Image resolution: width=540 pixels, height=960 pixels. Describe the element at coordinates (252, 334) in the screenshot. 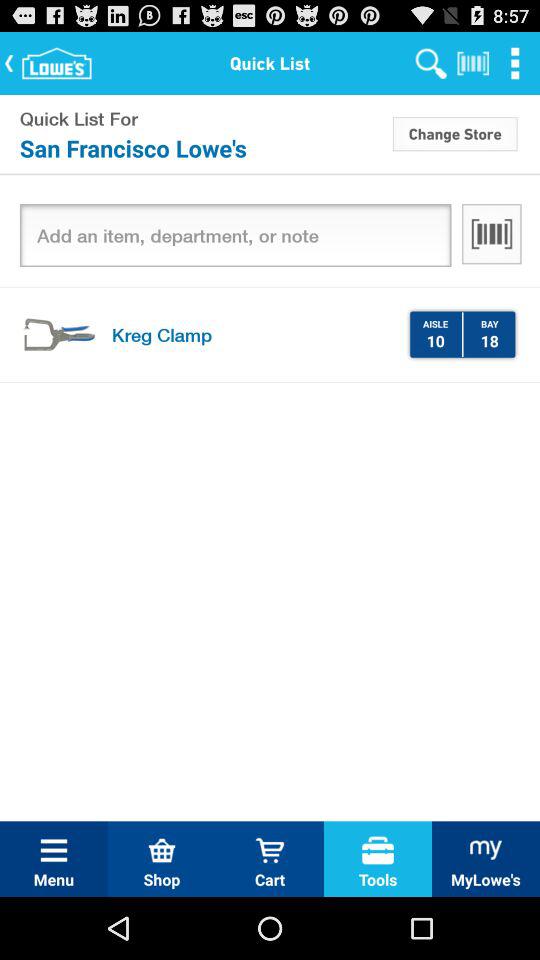

I see `click kreg clamp icon` at that location.